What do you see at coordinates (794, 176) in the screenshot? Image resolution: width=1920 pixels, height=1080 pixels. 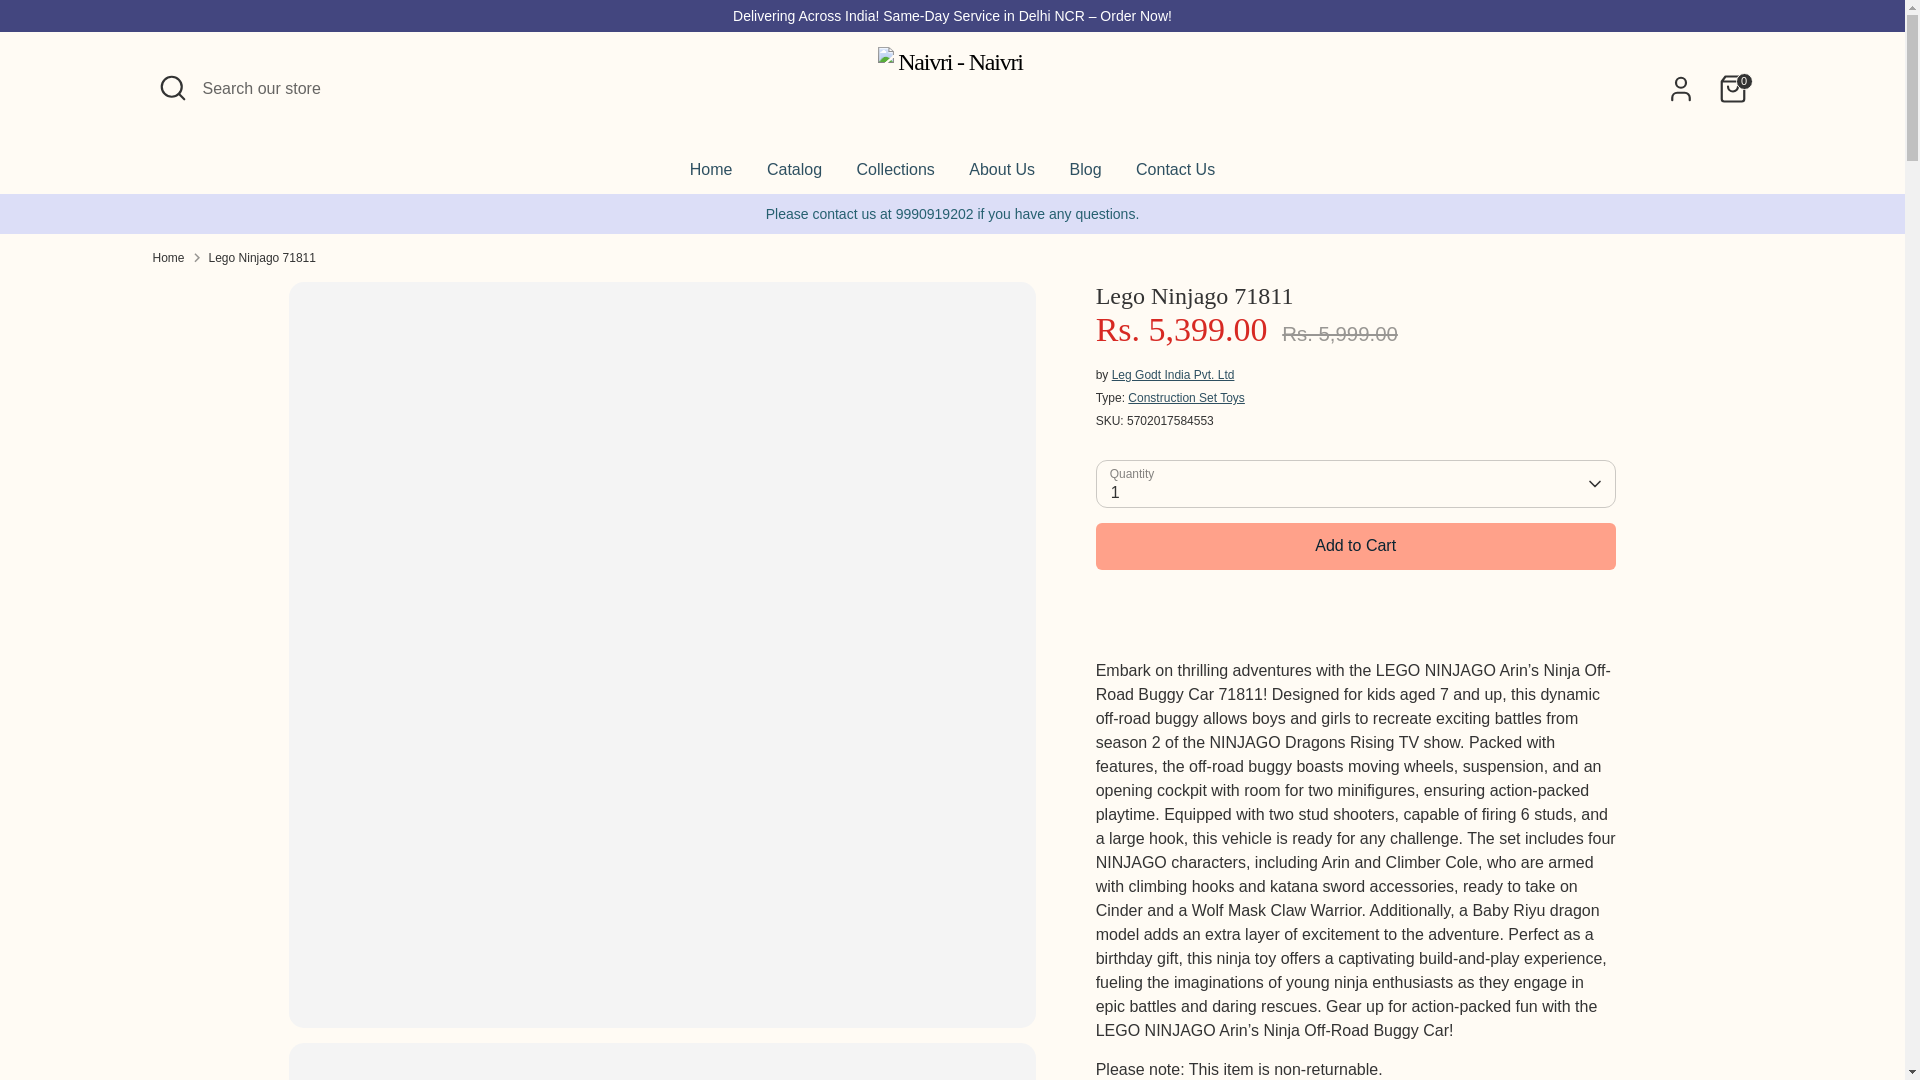 I see `Catalog` at bounding box center [794, 176].